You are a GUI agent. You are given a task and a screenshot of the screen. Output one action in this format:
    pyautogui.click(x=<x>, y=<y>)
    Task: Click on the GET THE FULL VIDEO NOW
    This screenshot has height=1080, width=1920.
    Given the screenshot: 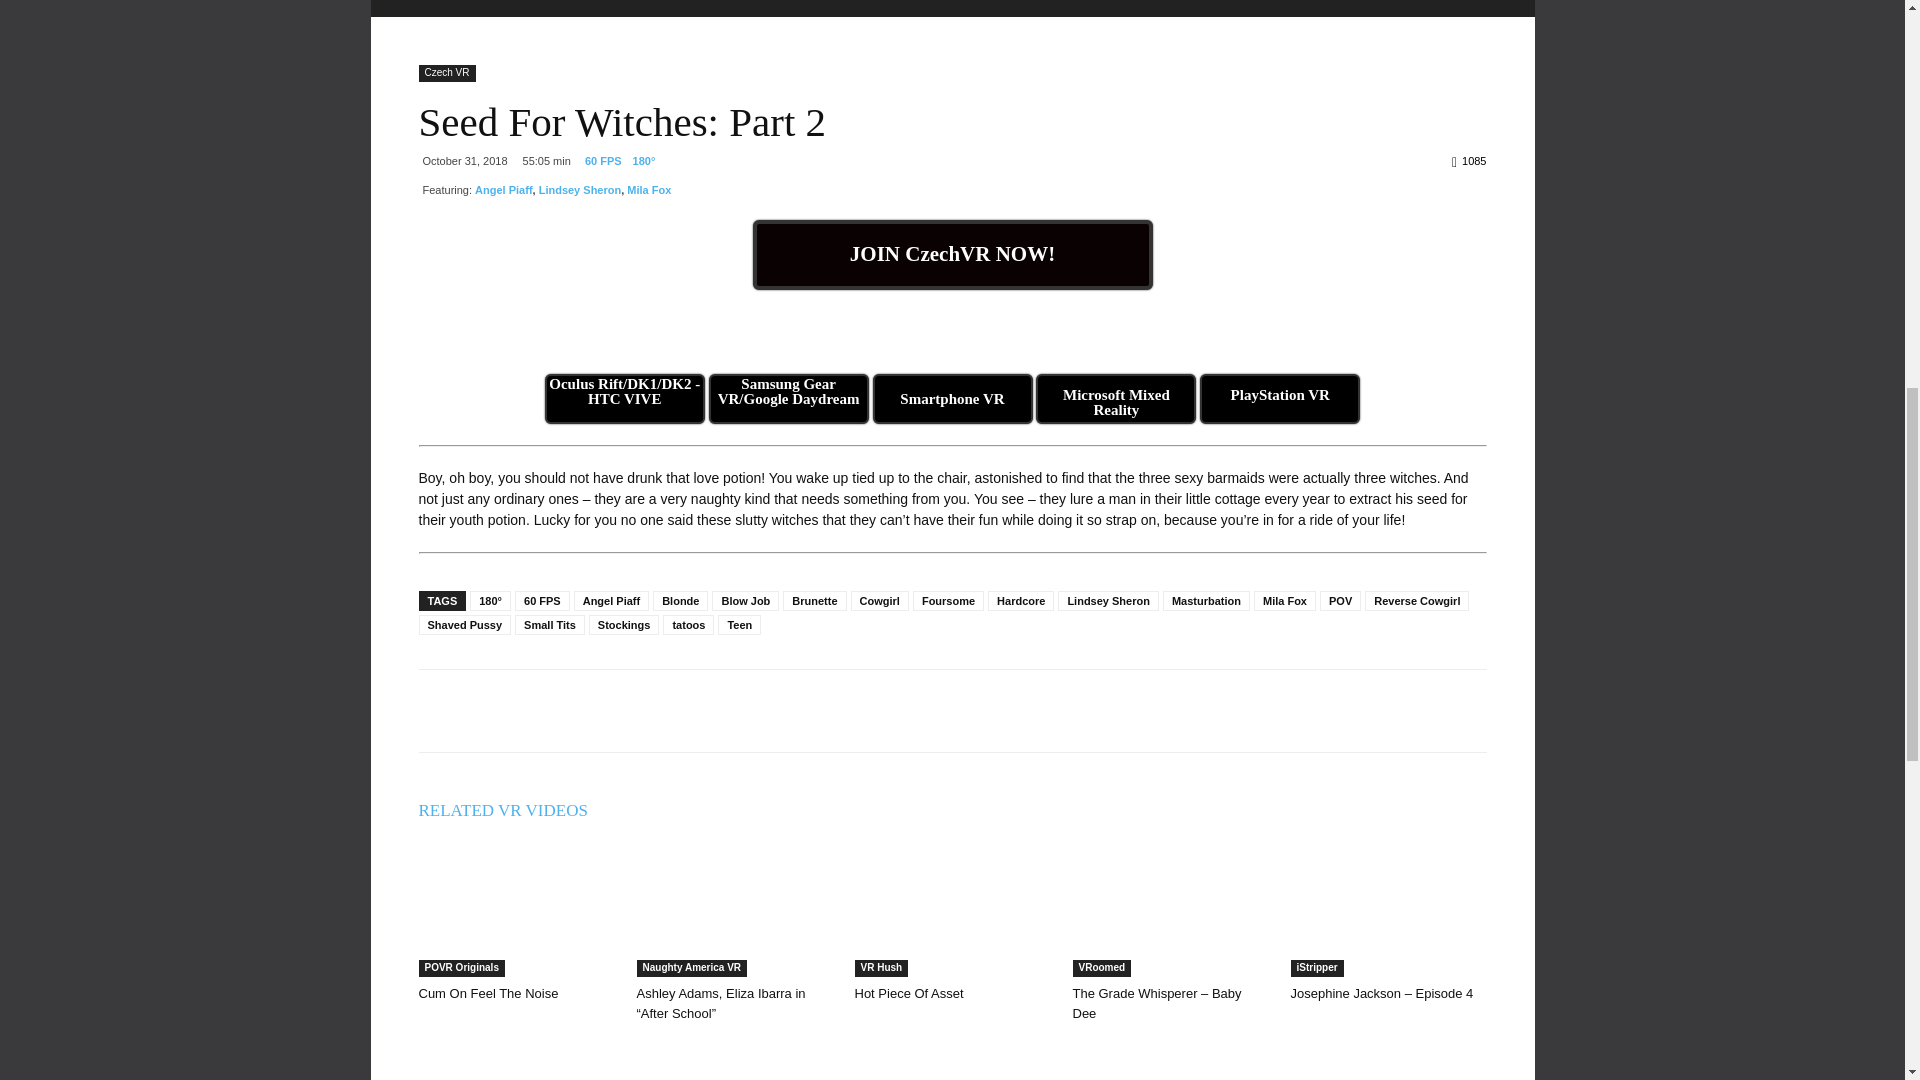 What is the action you would take?
    pyautogui.click(x=952, y=255)
    